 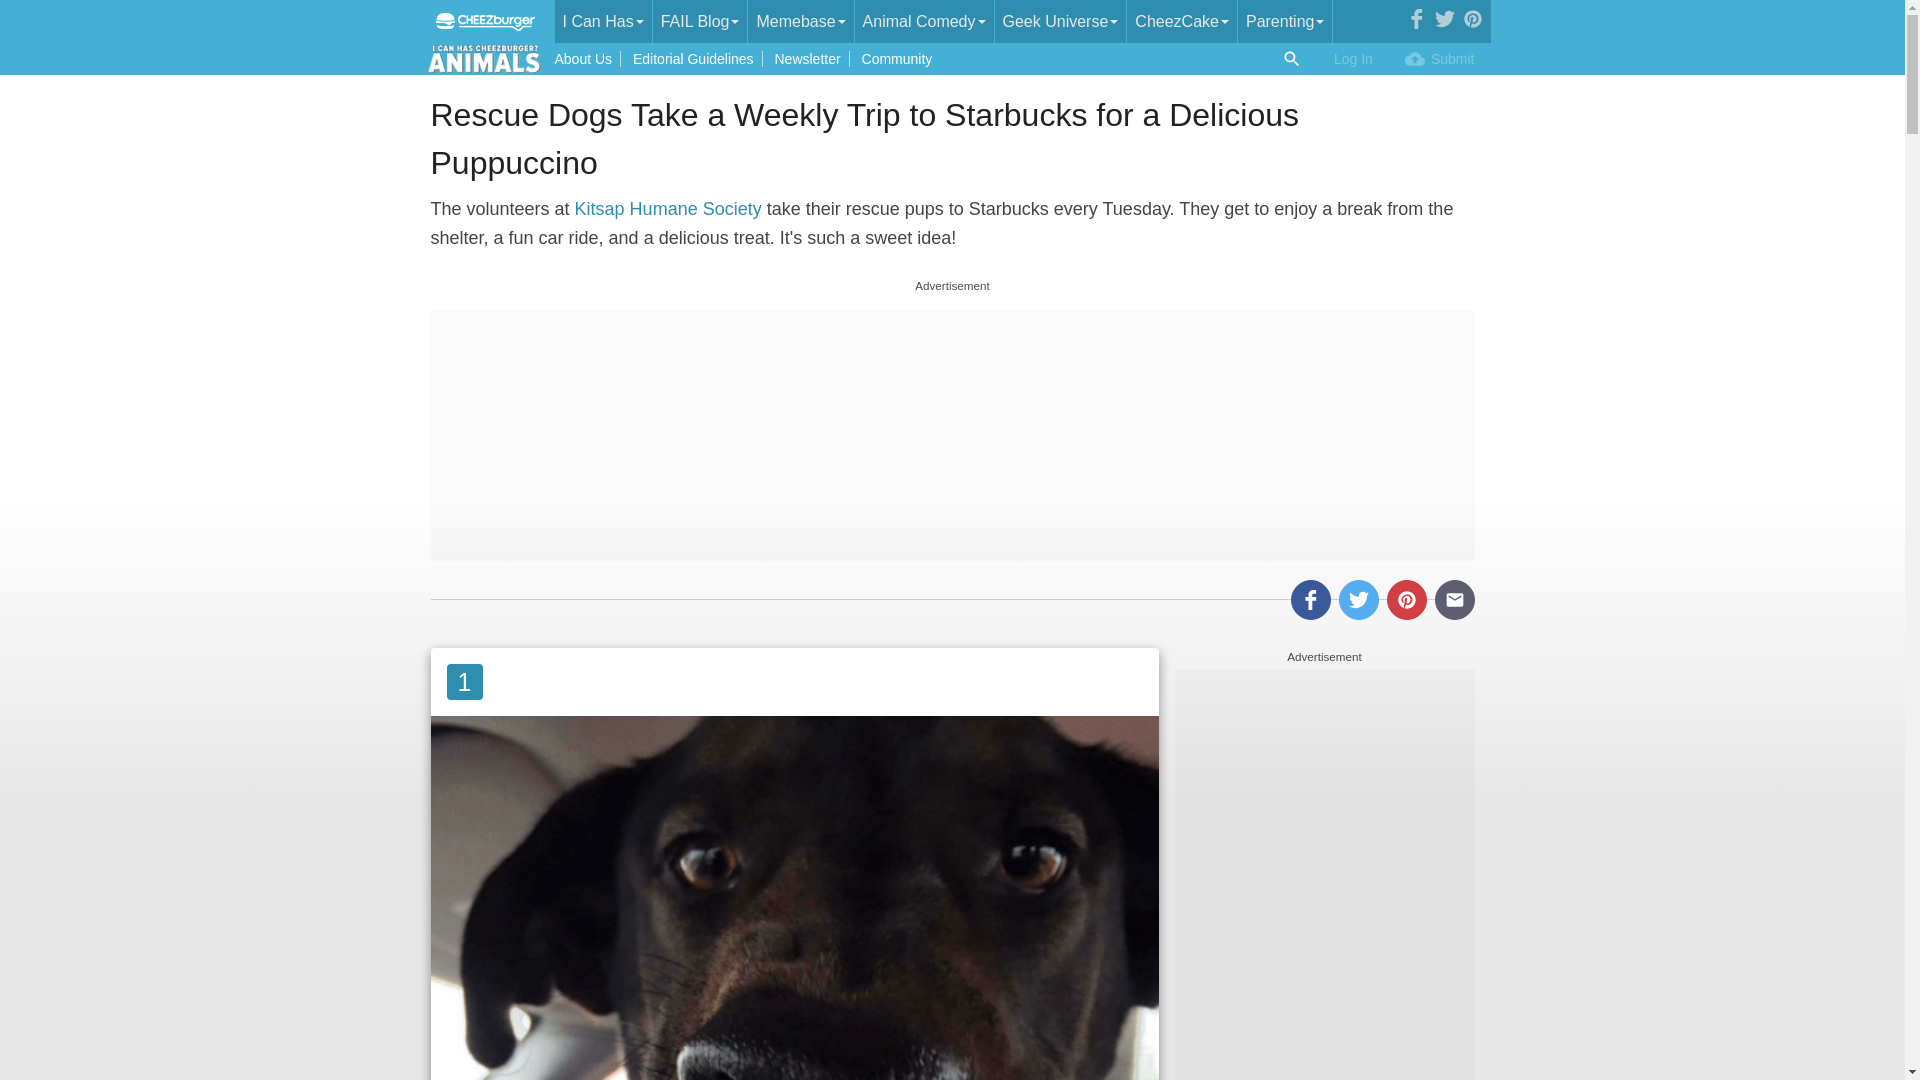 What do you see at coordinates (700, 22) in the screenshot?
I see `FAIL Blog` at bounding box center [700, 22].